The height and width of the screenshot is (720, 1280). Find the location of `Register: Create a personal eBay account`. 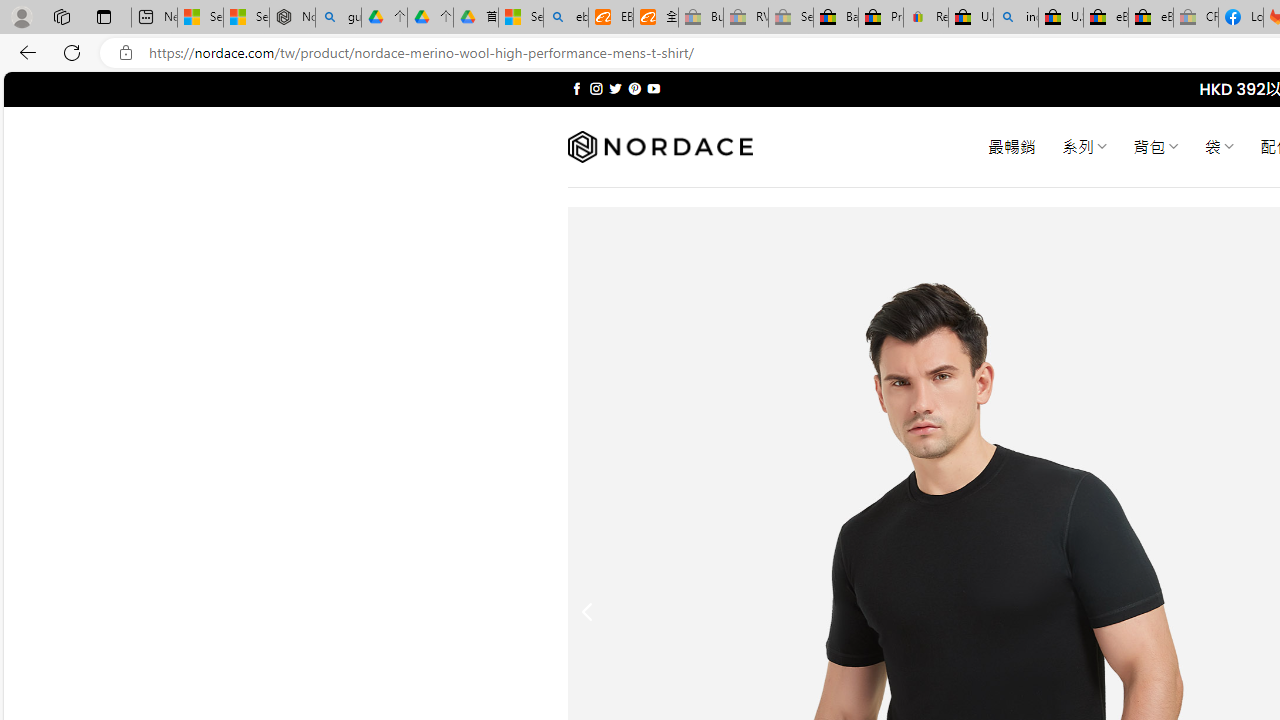

Register: Create a personal eBay account is located at coordinates (926, 18).